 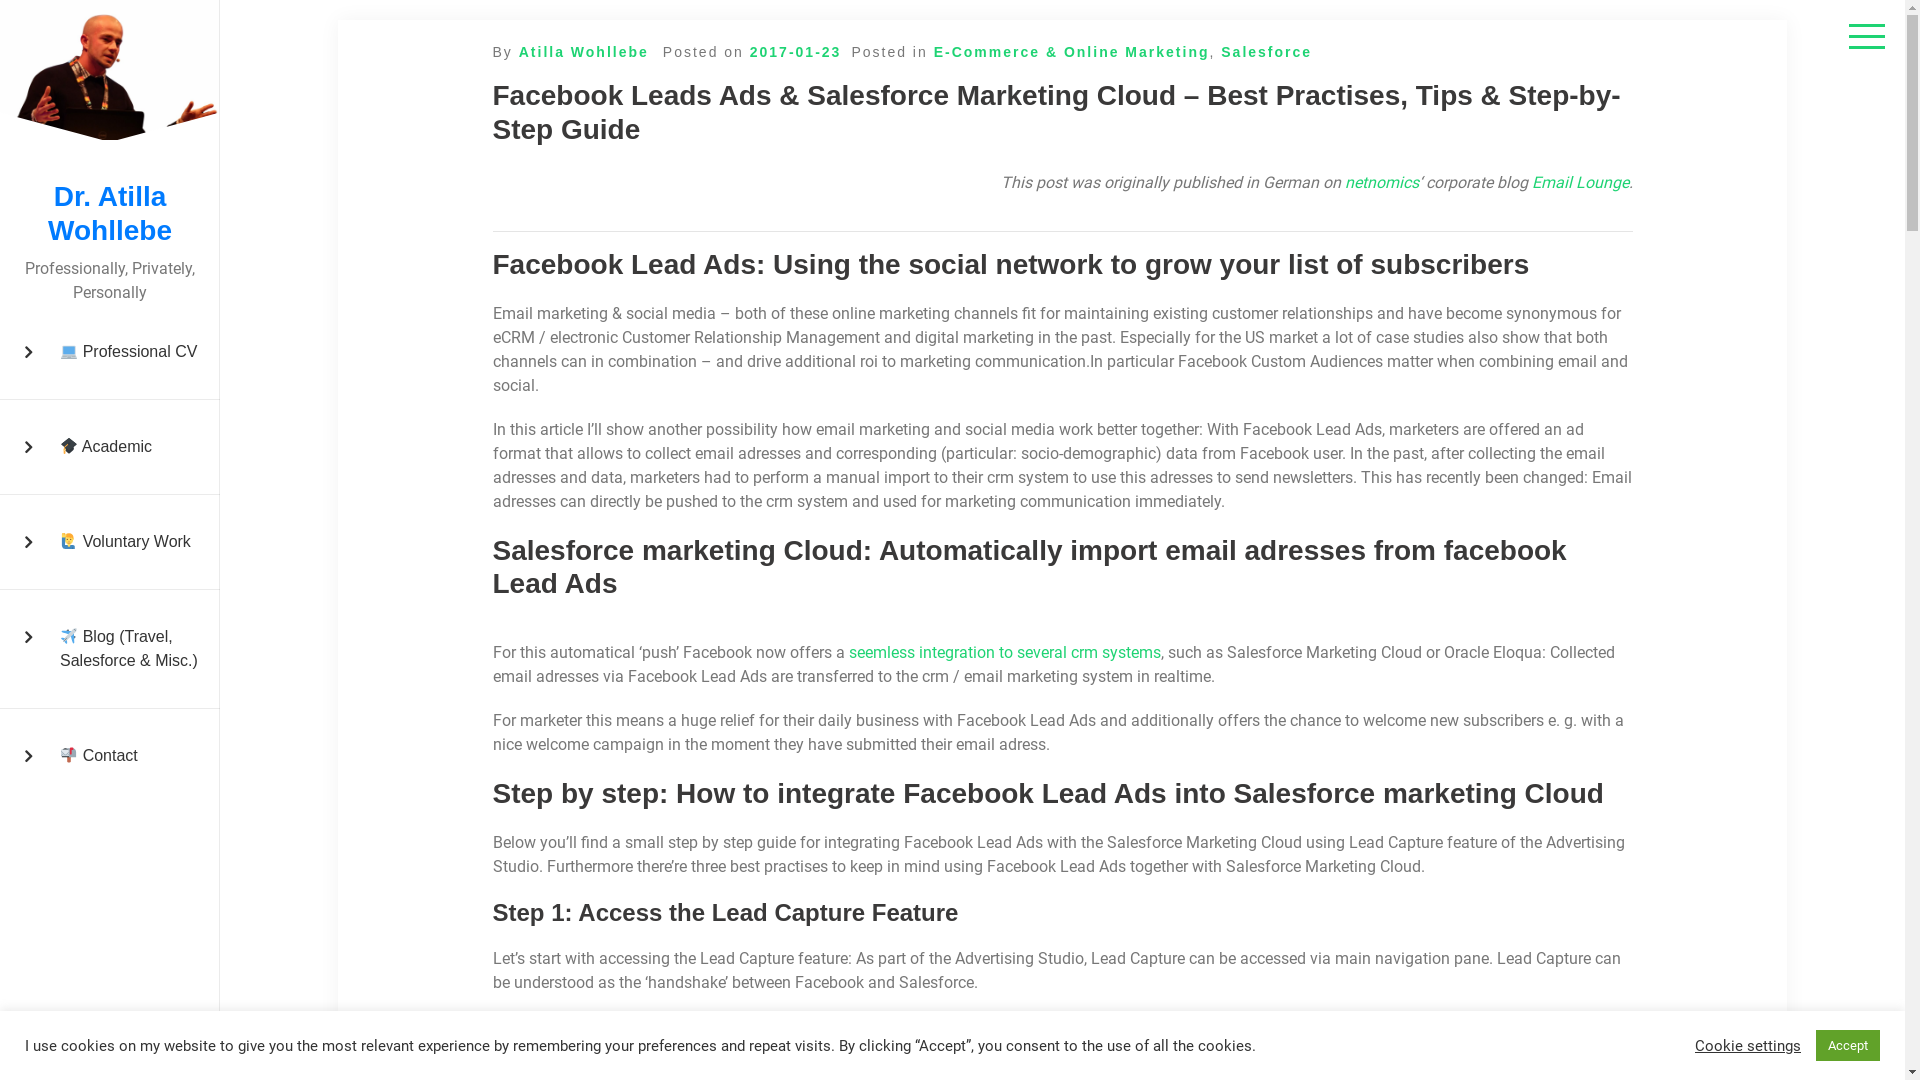 I want to click on Email Lounge, so click(x=1580, y=183).